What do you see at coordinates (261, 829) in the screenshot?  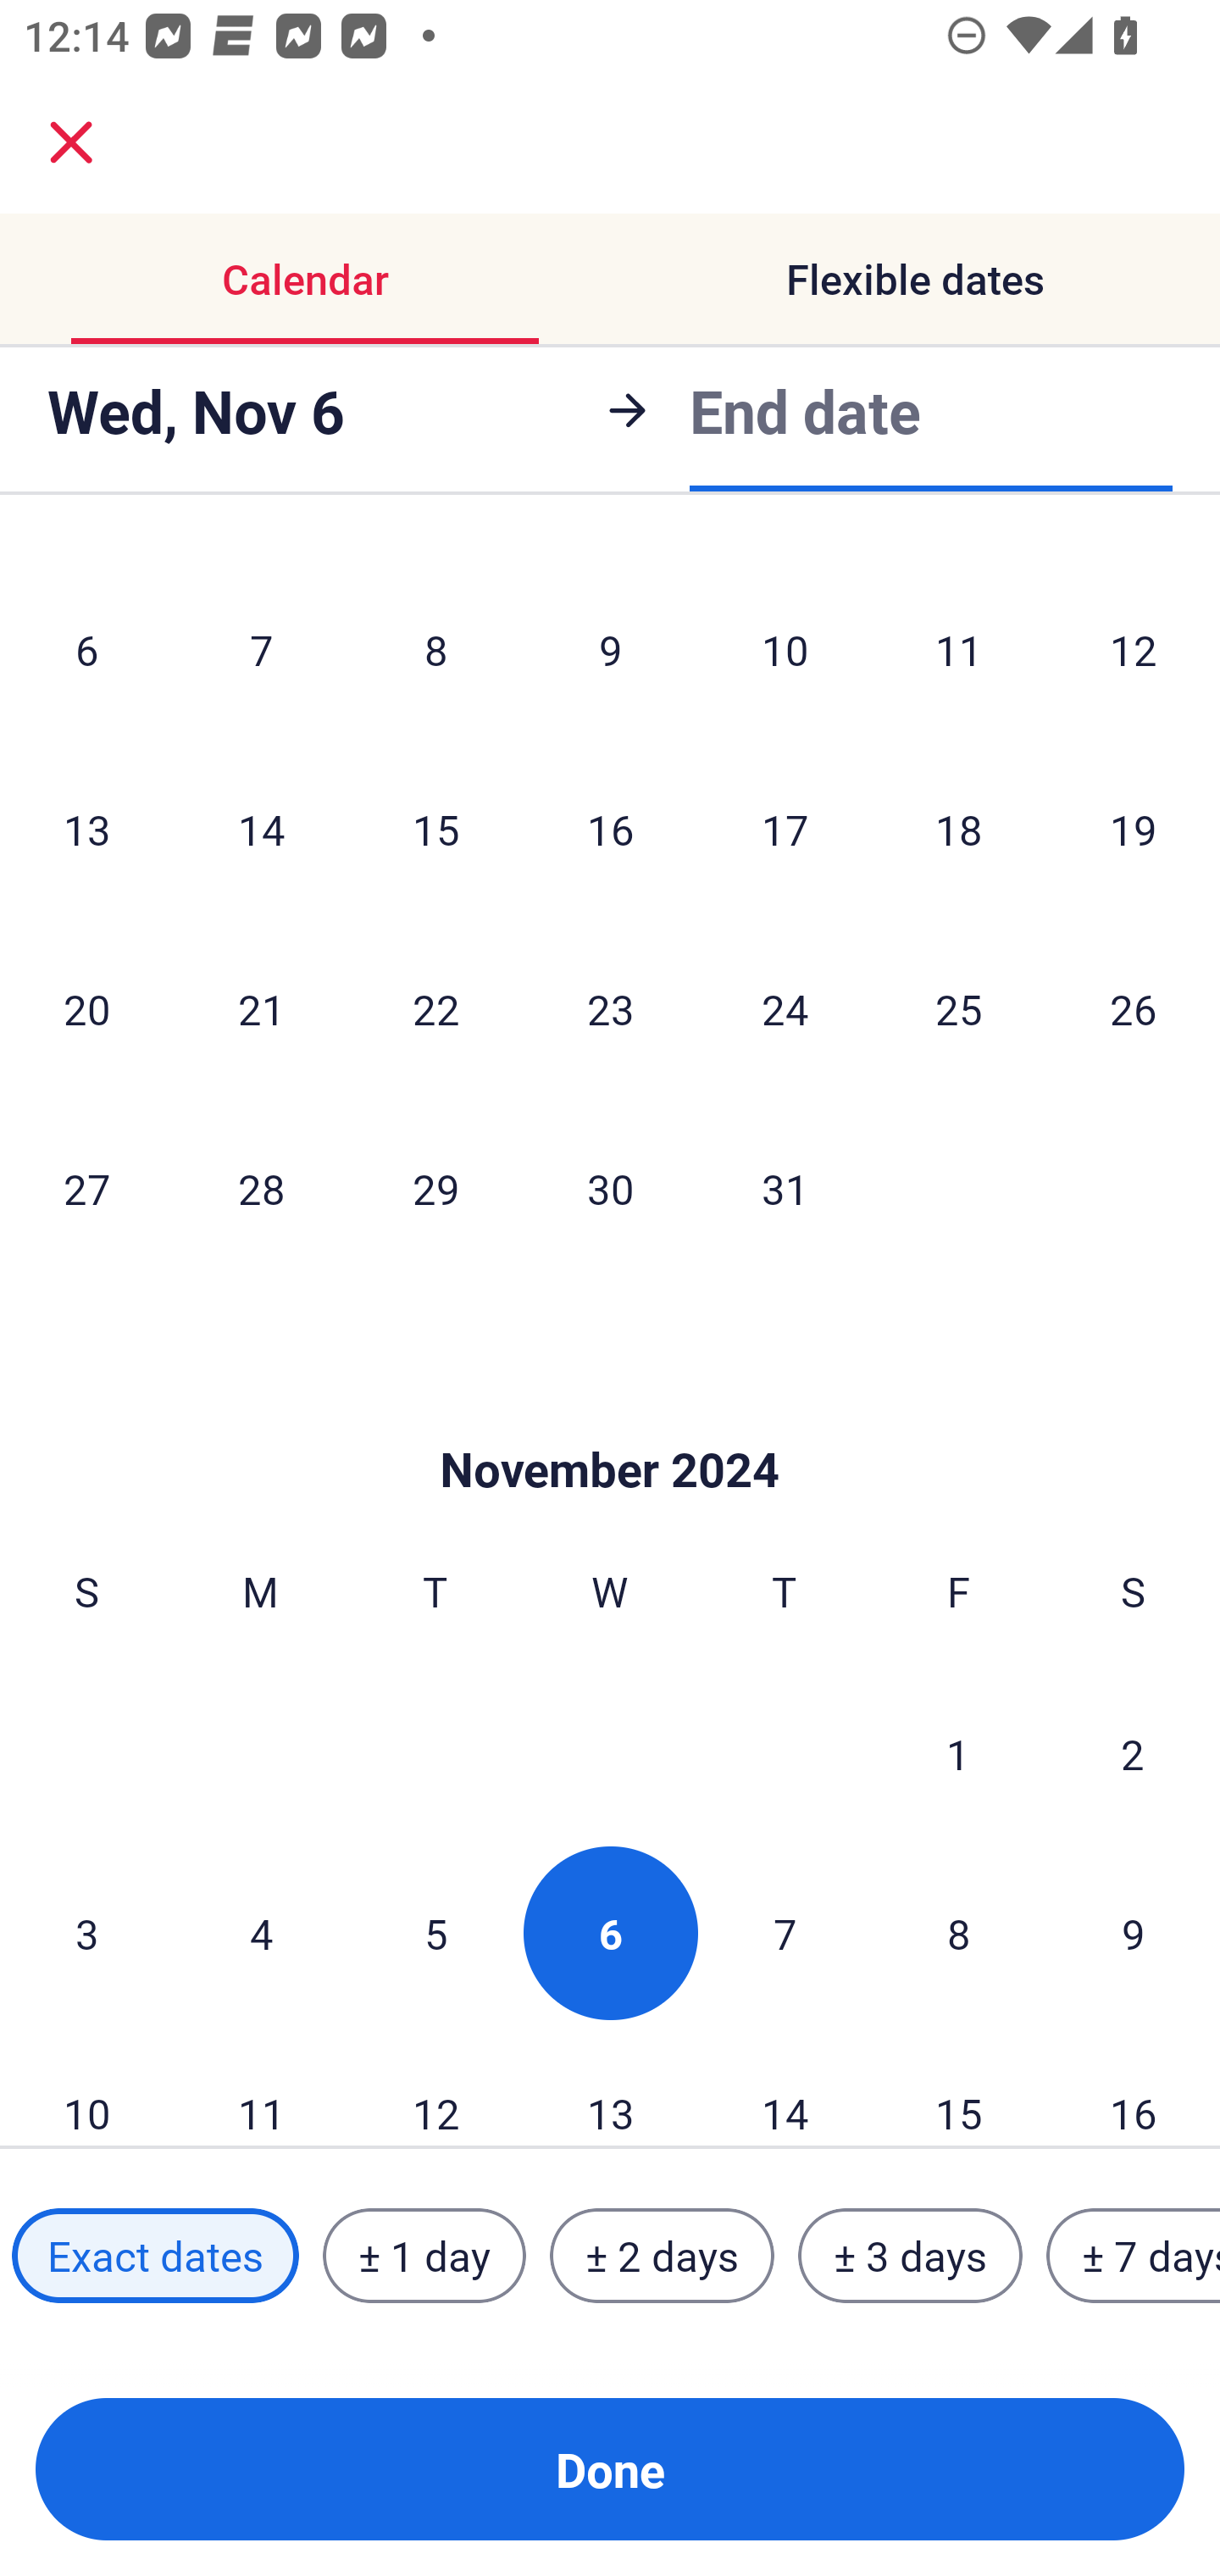 I see `14 Monday, October 14, 2024` at bounding box center [261, 829].